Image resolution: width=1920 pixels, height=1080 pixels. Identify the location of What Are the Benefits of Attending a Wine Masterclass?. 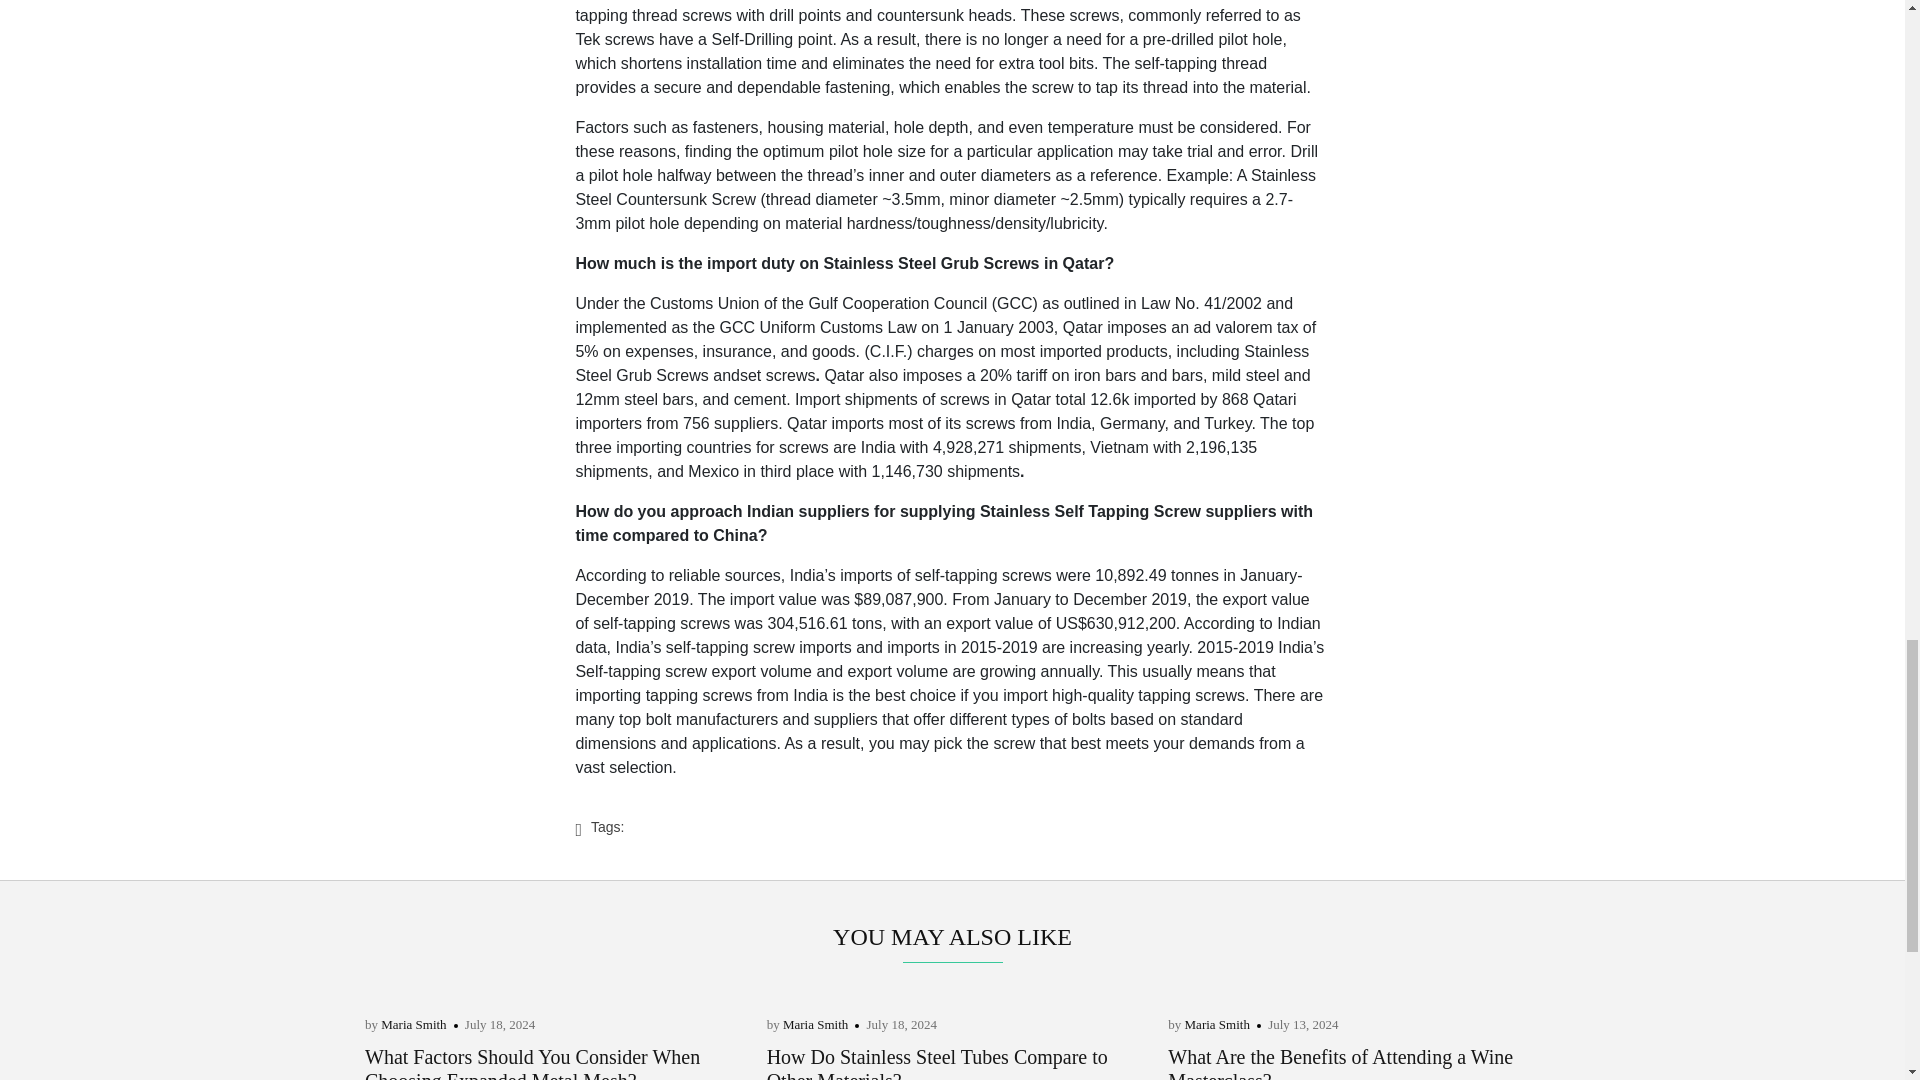
(1340, 958).